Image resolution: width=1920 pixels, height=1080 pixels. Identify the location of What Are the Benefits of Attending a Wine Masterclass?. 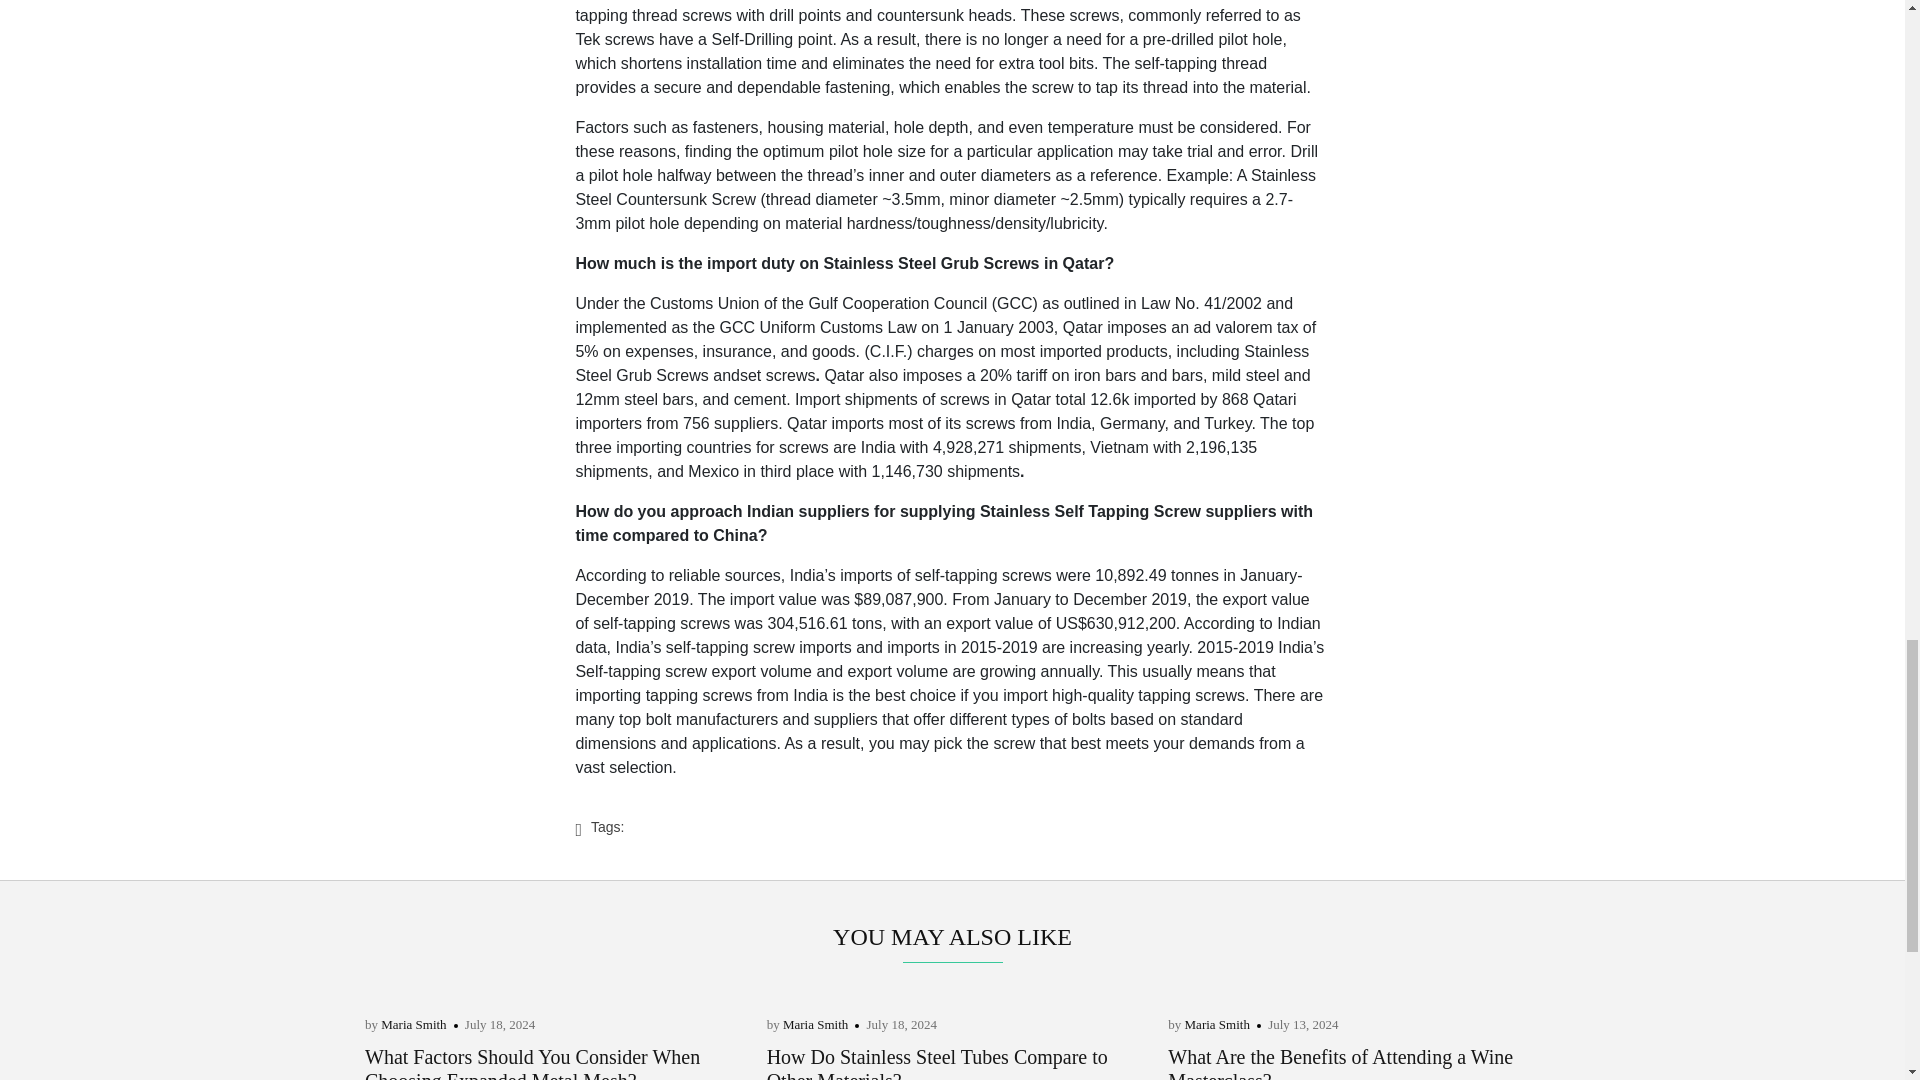
(1340, 958).